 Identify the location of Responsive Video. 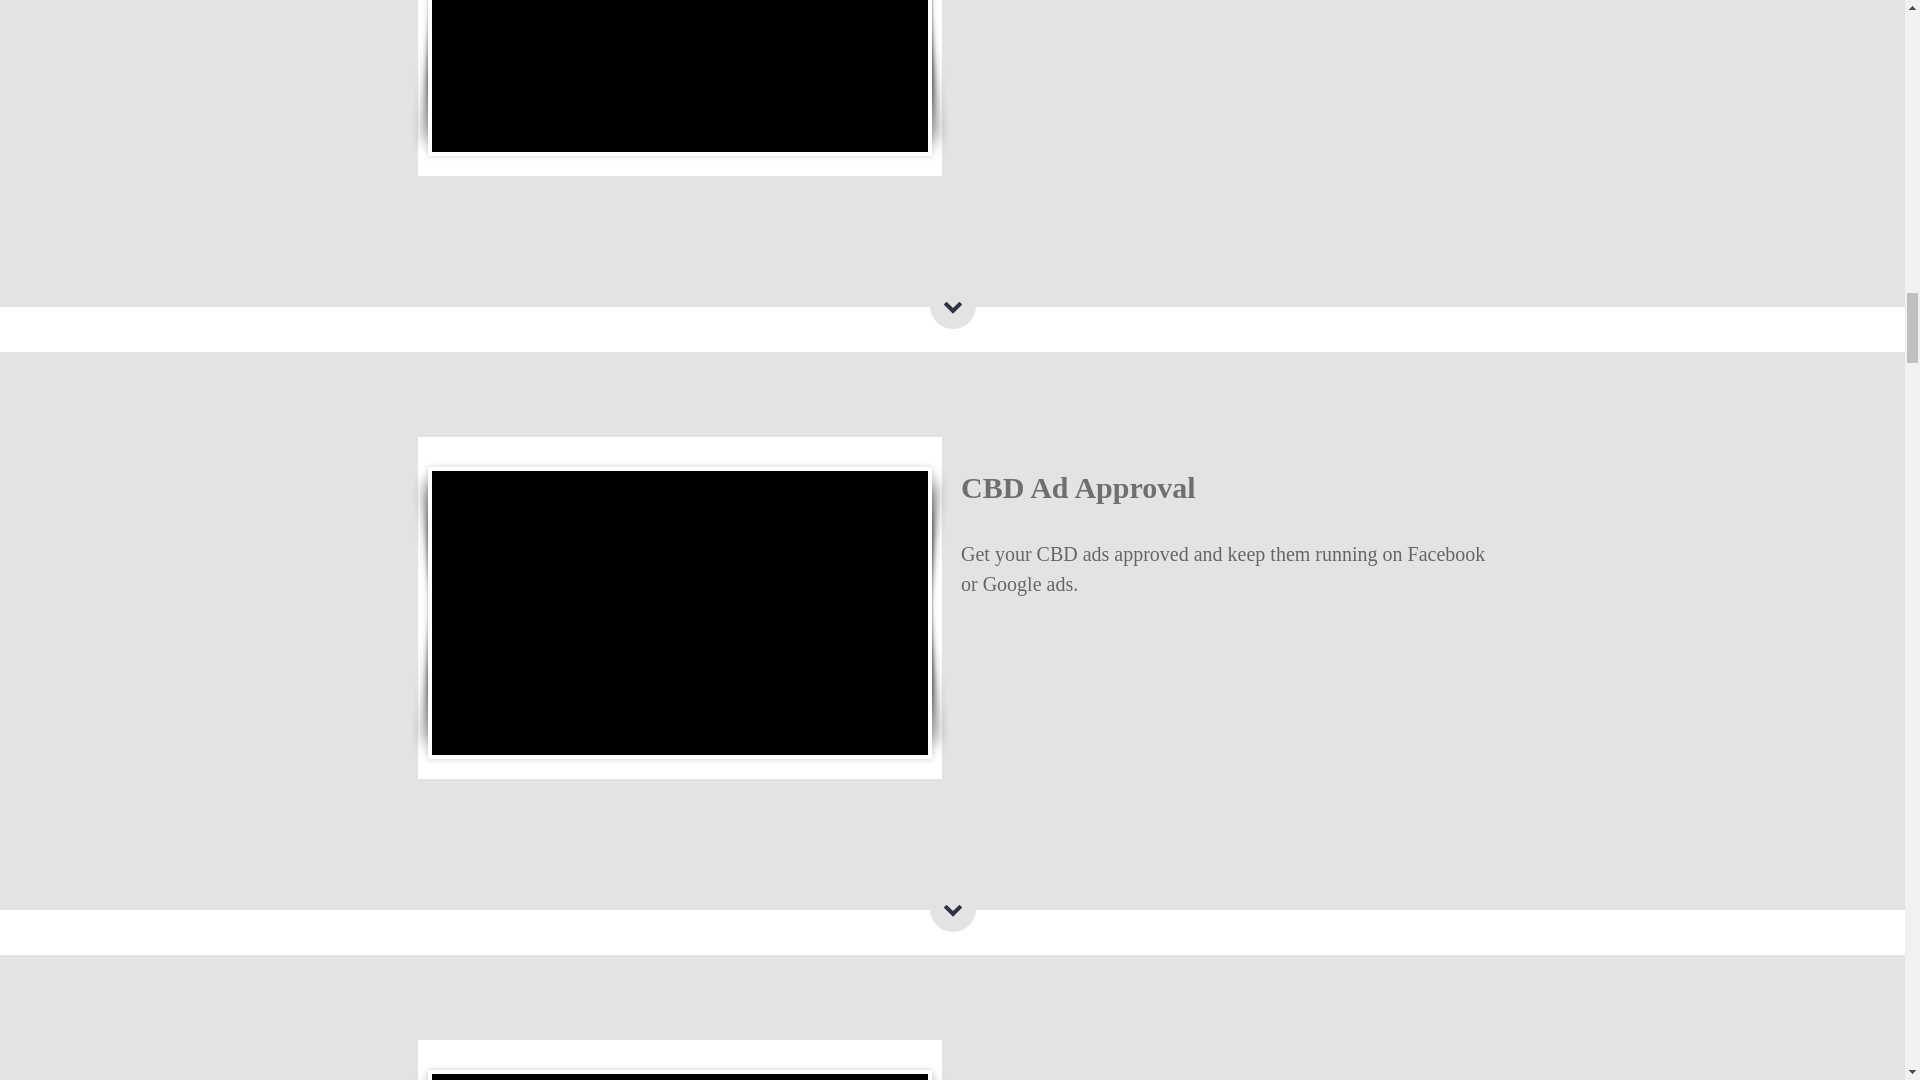
(680, 1076).